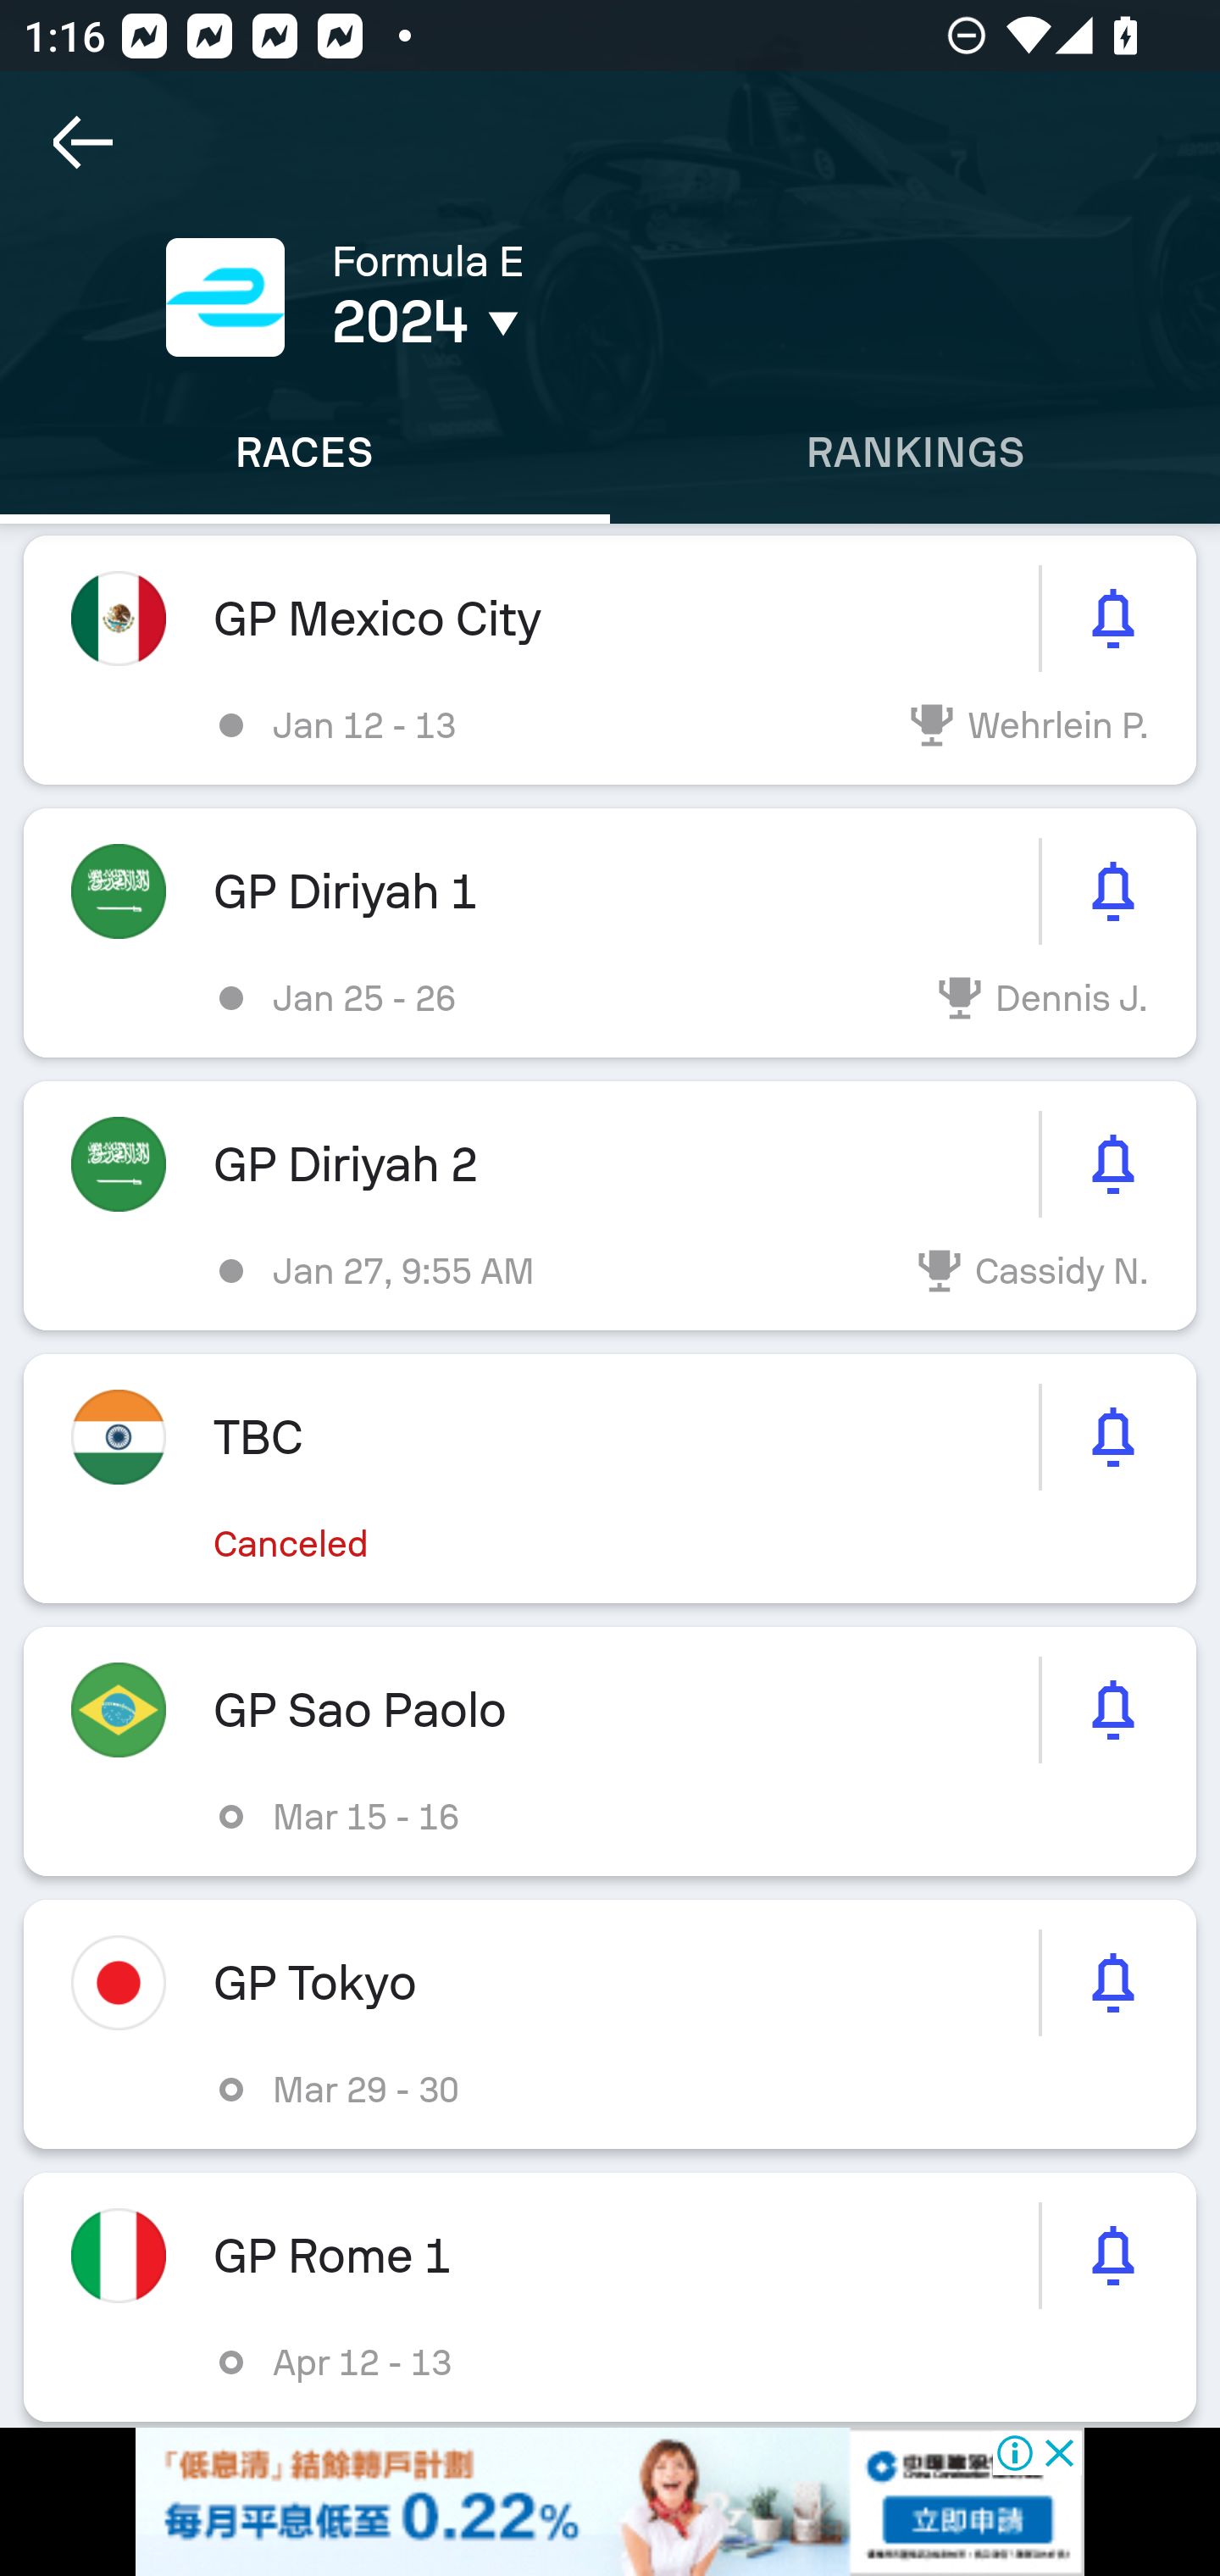  What do you see at coordinates (610, 934) in the screenshot?
I see `GP Diriyah 1 picture Jan 25 - 26 Dennis J.` at bounding box center [610, 934].